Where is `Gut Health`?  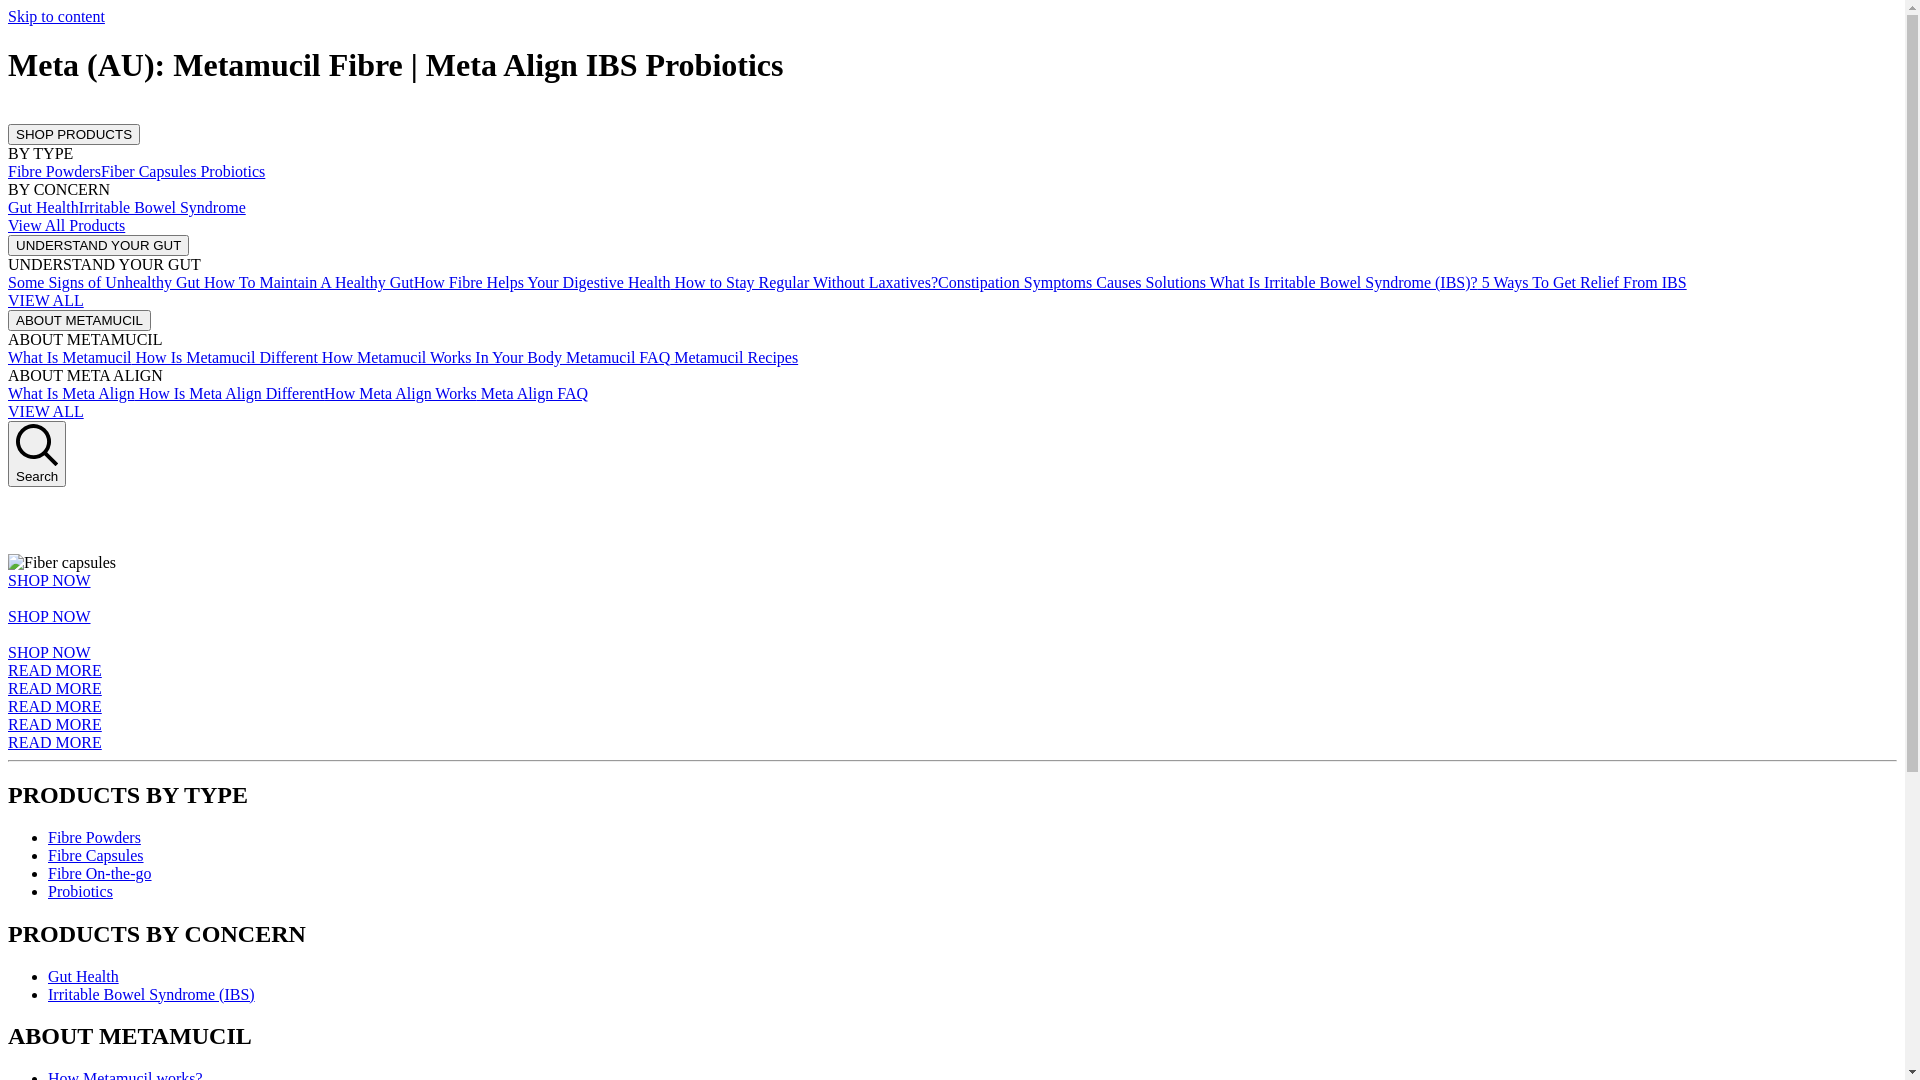
Gut Health is located at coordinates (44, 208).